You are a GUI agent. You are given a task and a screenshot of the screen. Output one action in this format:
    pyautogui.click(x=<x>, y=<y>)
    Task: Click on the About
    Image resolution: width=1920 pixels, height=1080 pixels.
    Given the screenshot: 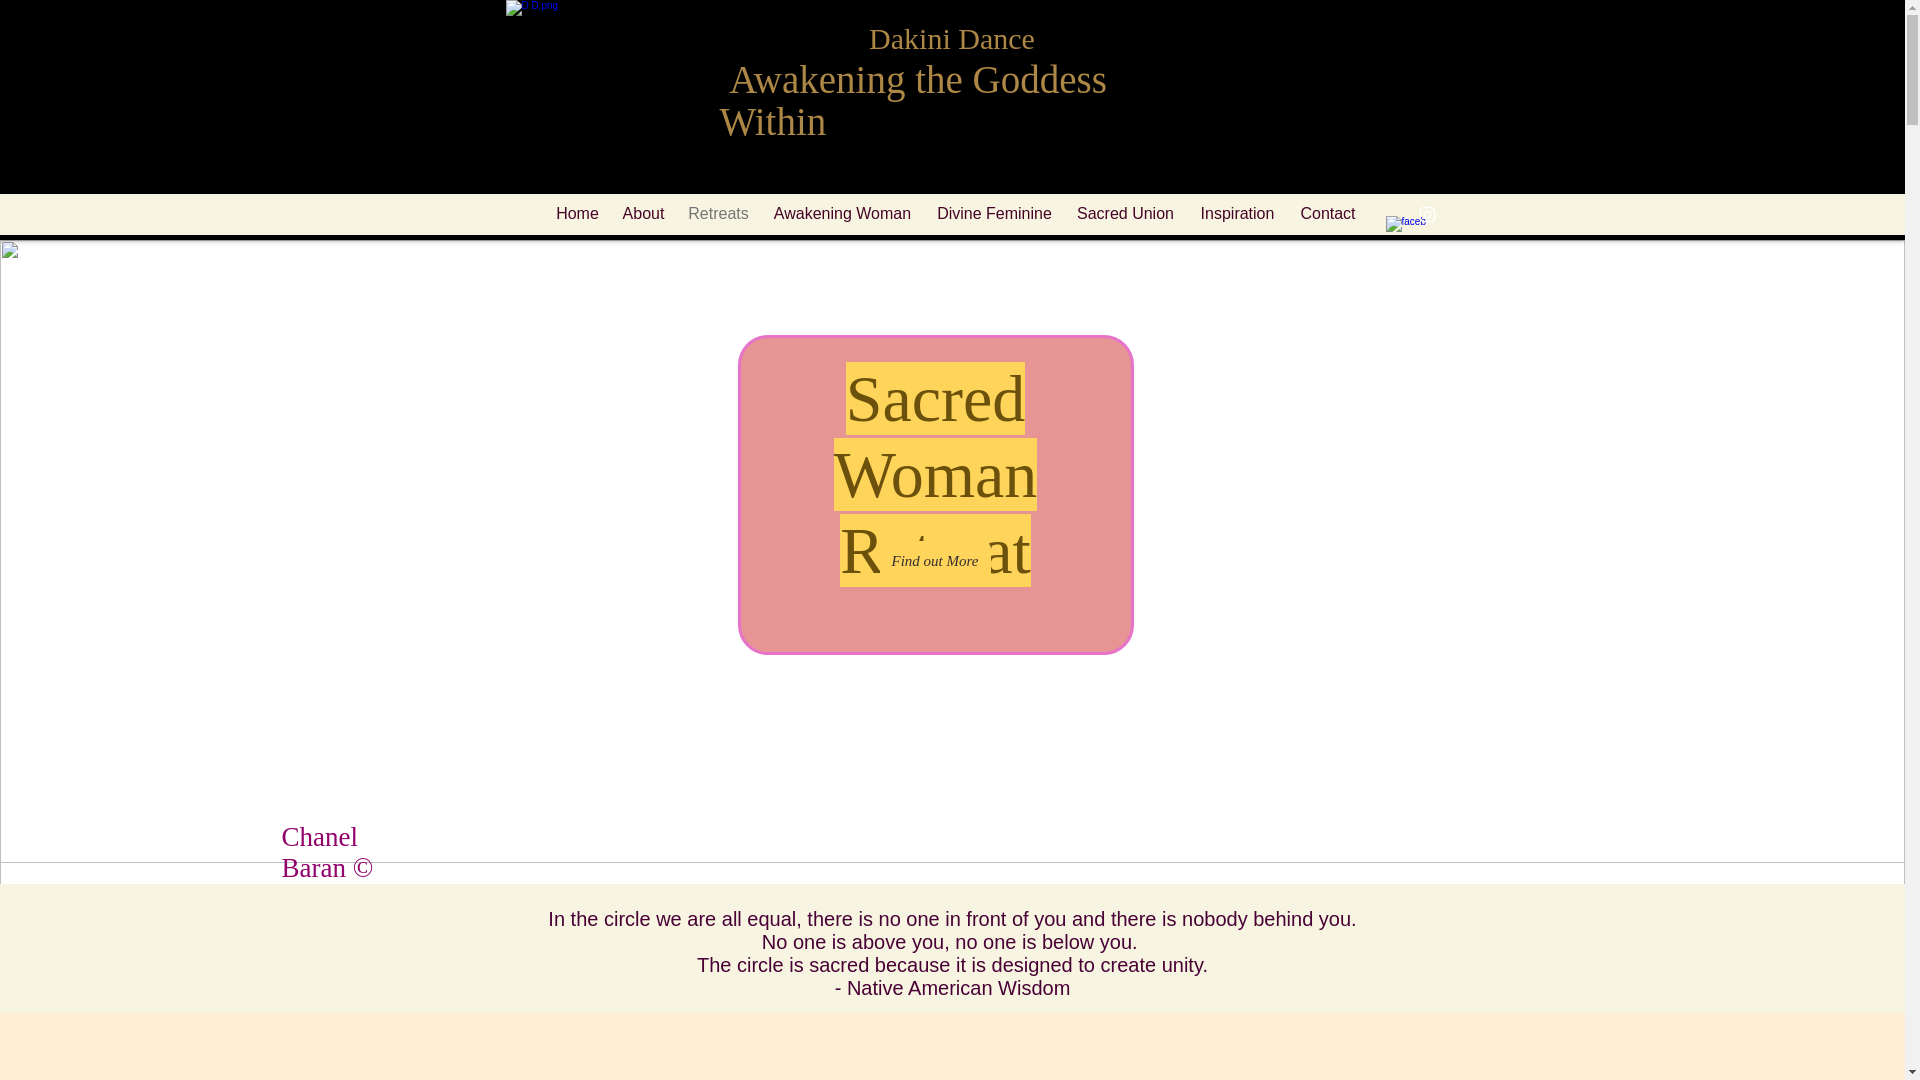 What is the action you would take?
    pyautogui.click(x=642, y=213)
    